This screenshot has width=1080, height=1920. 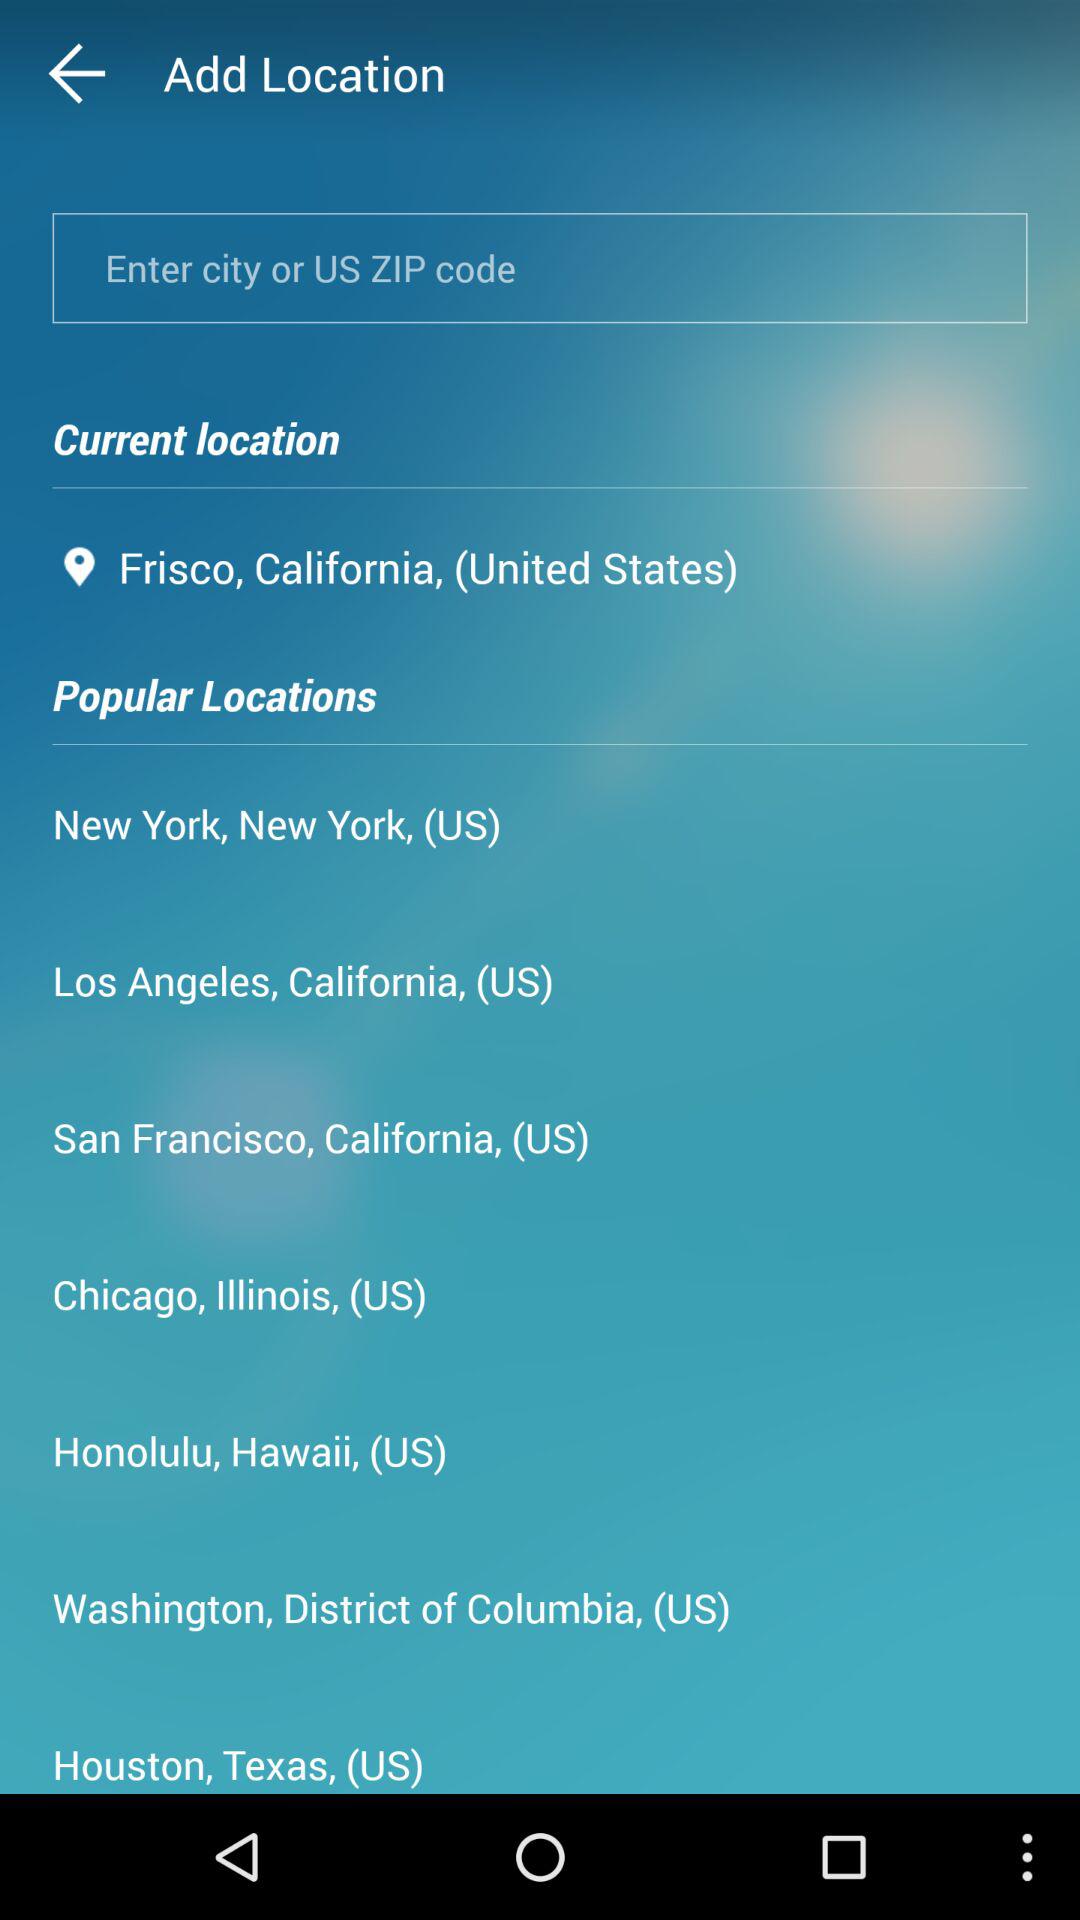 What do you see at coordinates (321, 1136) in the screenshot?
I see `jump to san francisco california` at bounding box center [321, 1136].